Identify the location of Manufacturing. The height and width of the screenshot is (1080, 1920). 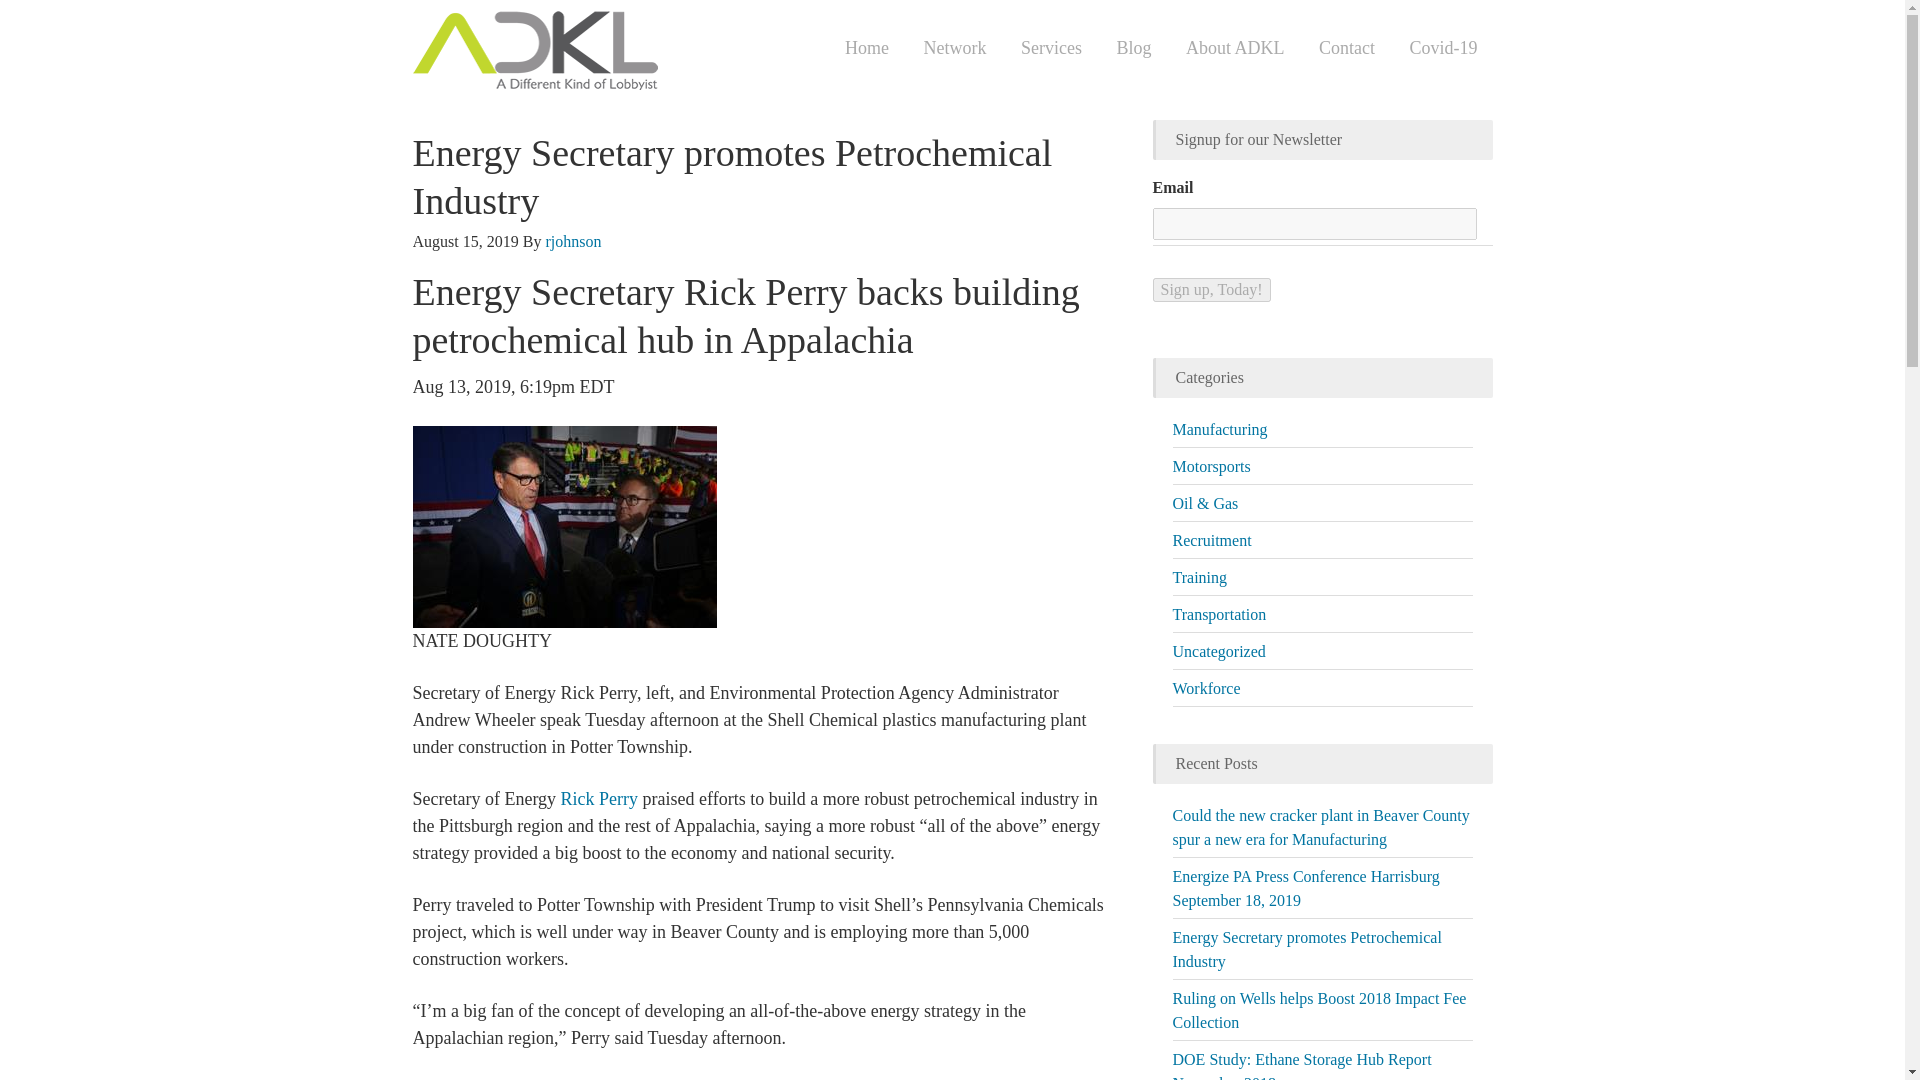
(1219, 430).